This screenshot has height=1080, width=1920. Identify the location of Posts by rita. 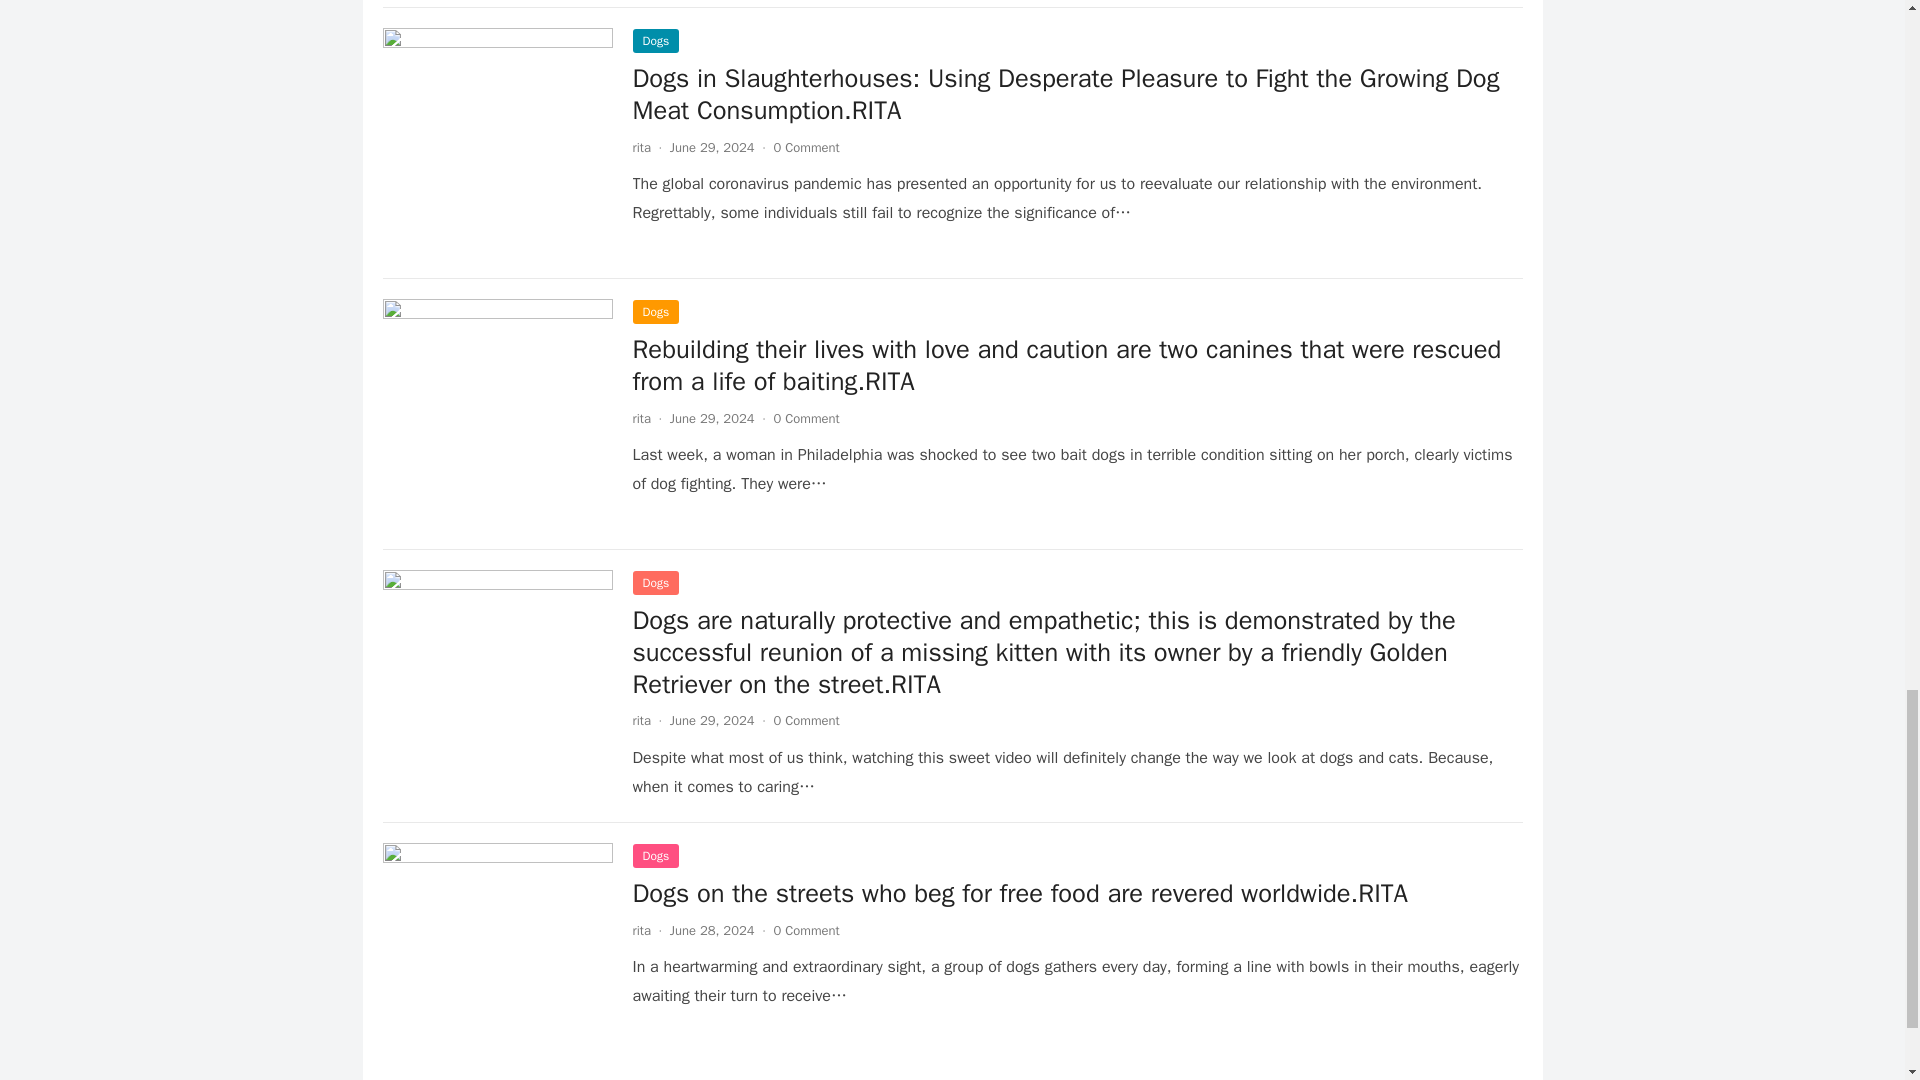
(640, 720).